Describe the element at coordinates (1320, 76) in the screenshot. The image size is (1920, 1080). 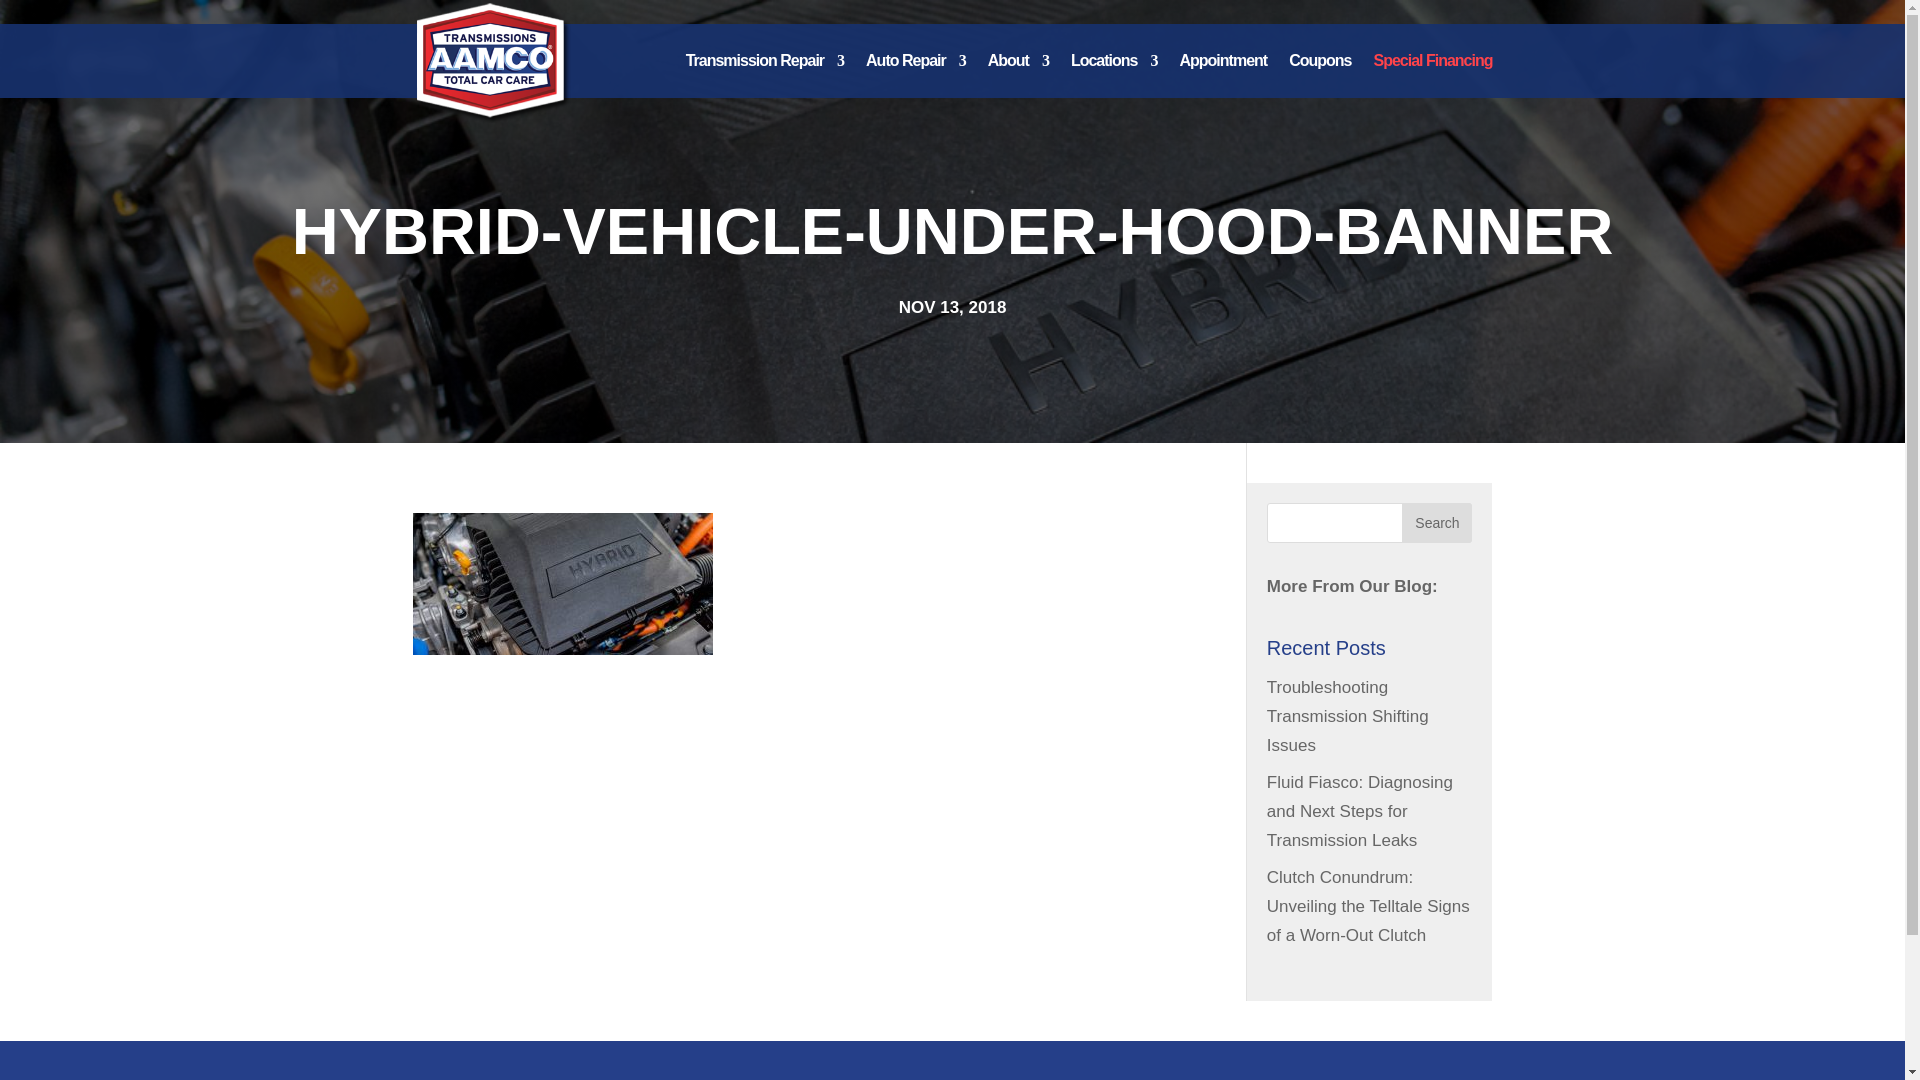
I see `Coupons` at that location.